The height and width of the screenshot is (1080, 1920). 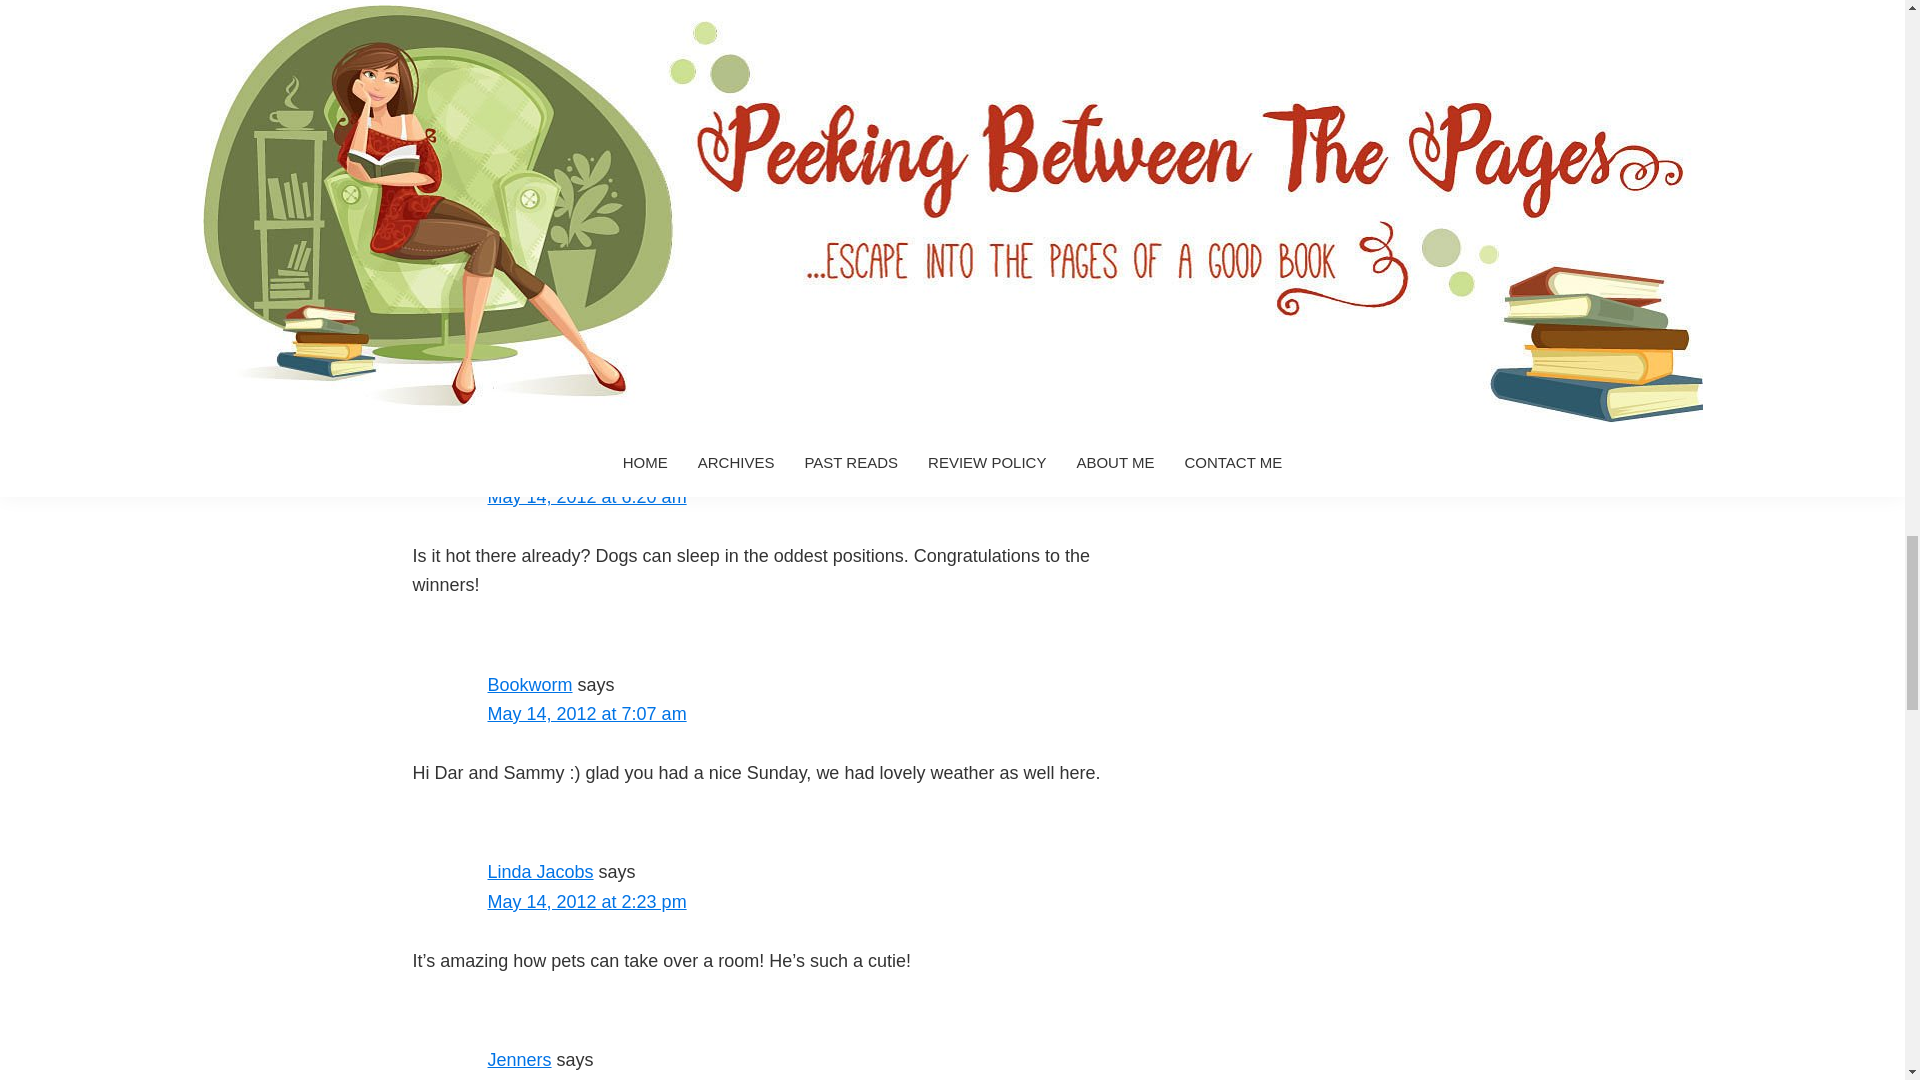 What do you see at coordinates (530, 280) in the screenshot?
I see `blodeuedd` at bounding box center [530, 280].